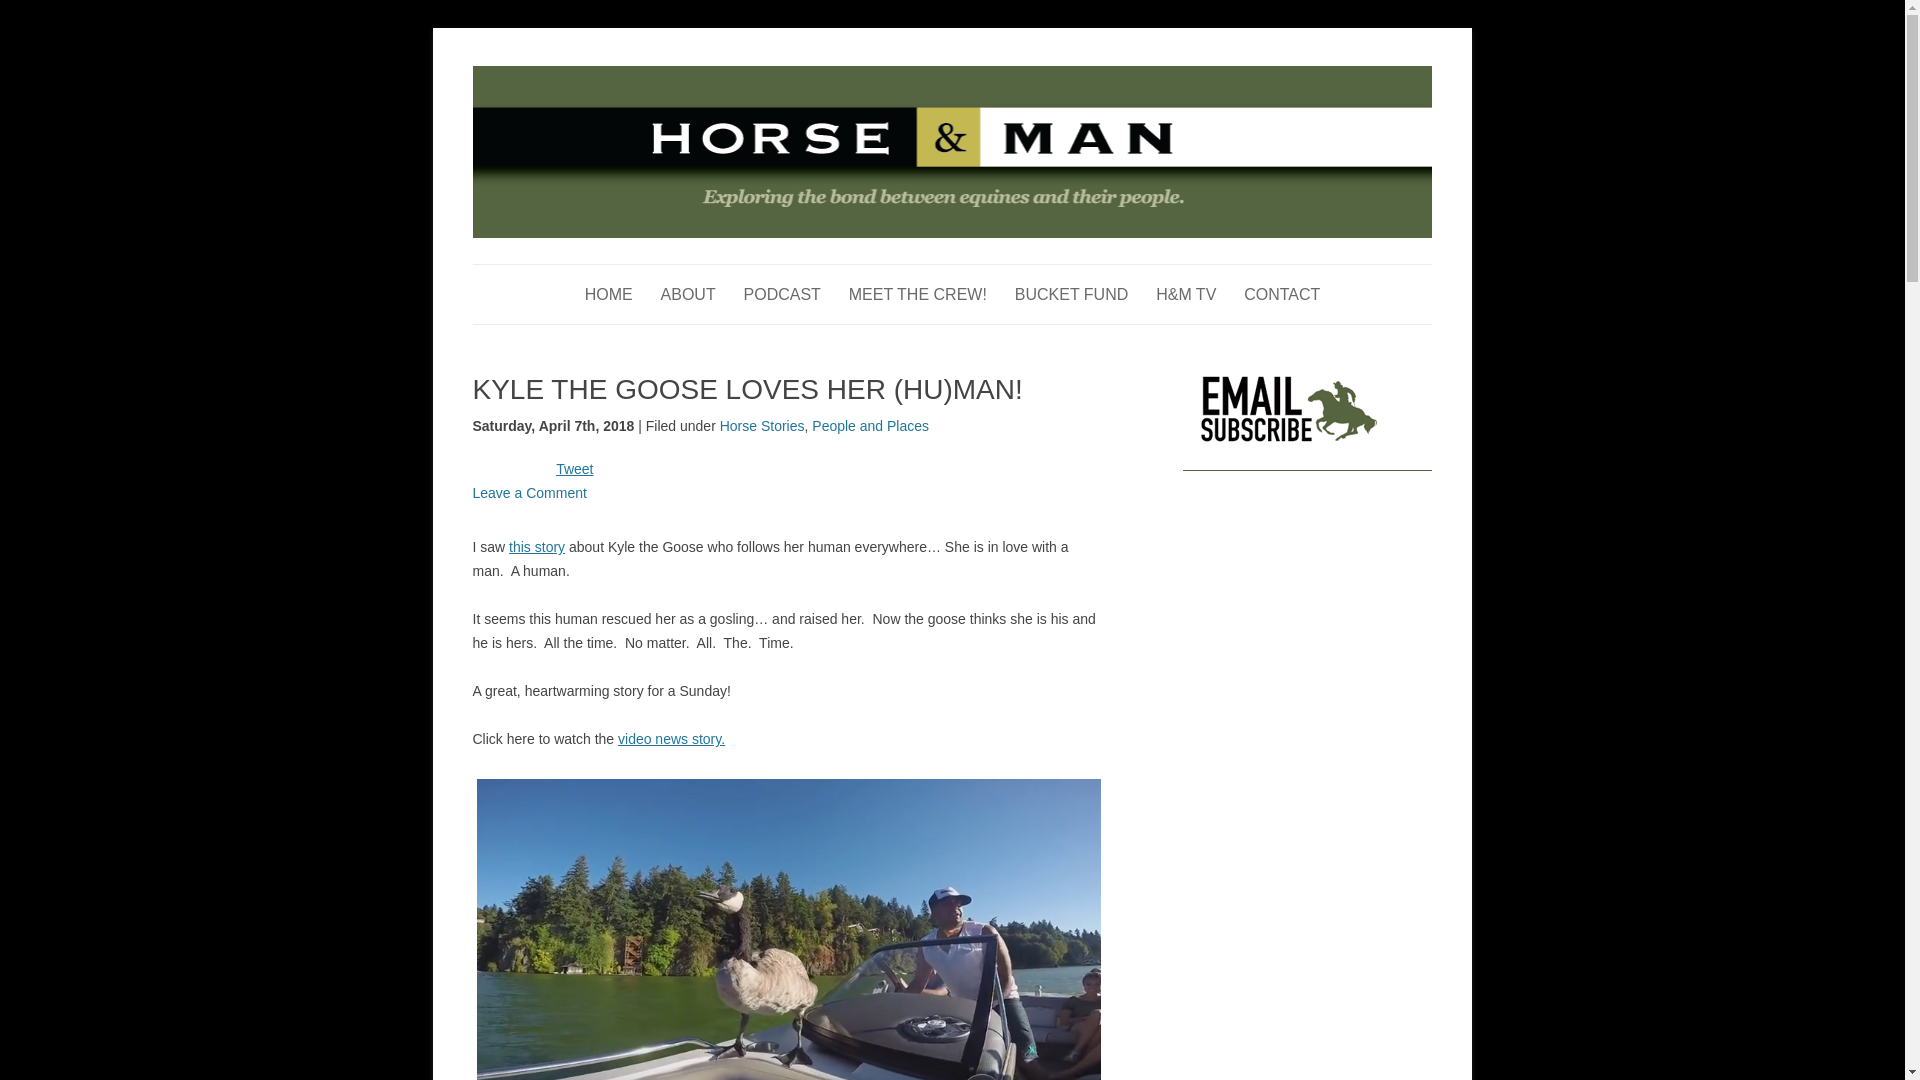 Image resolution: width=1920 pixels, height=1080 pixels. I want to click on Contact Horse and Man, so click(1282, 294).